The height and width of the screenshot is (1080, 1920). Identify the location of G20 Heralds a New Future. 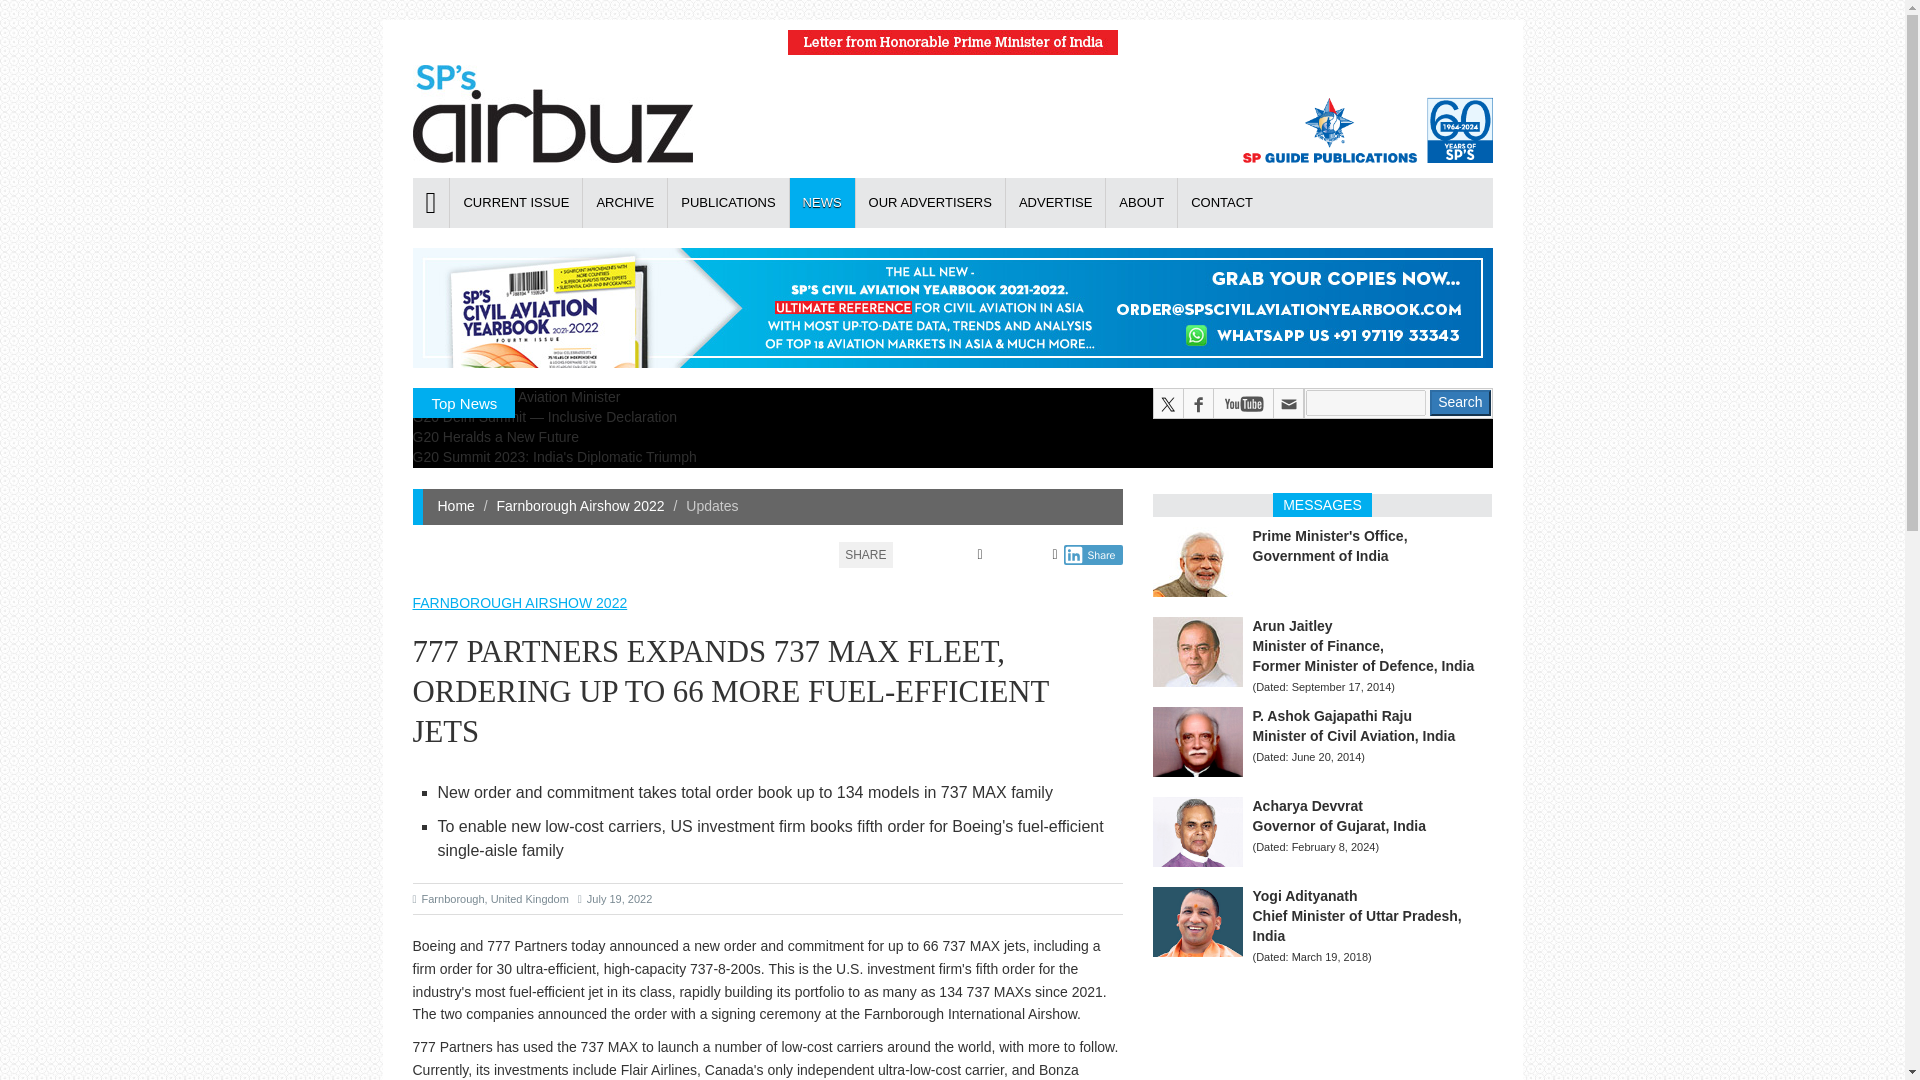
(496, 436).